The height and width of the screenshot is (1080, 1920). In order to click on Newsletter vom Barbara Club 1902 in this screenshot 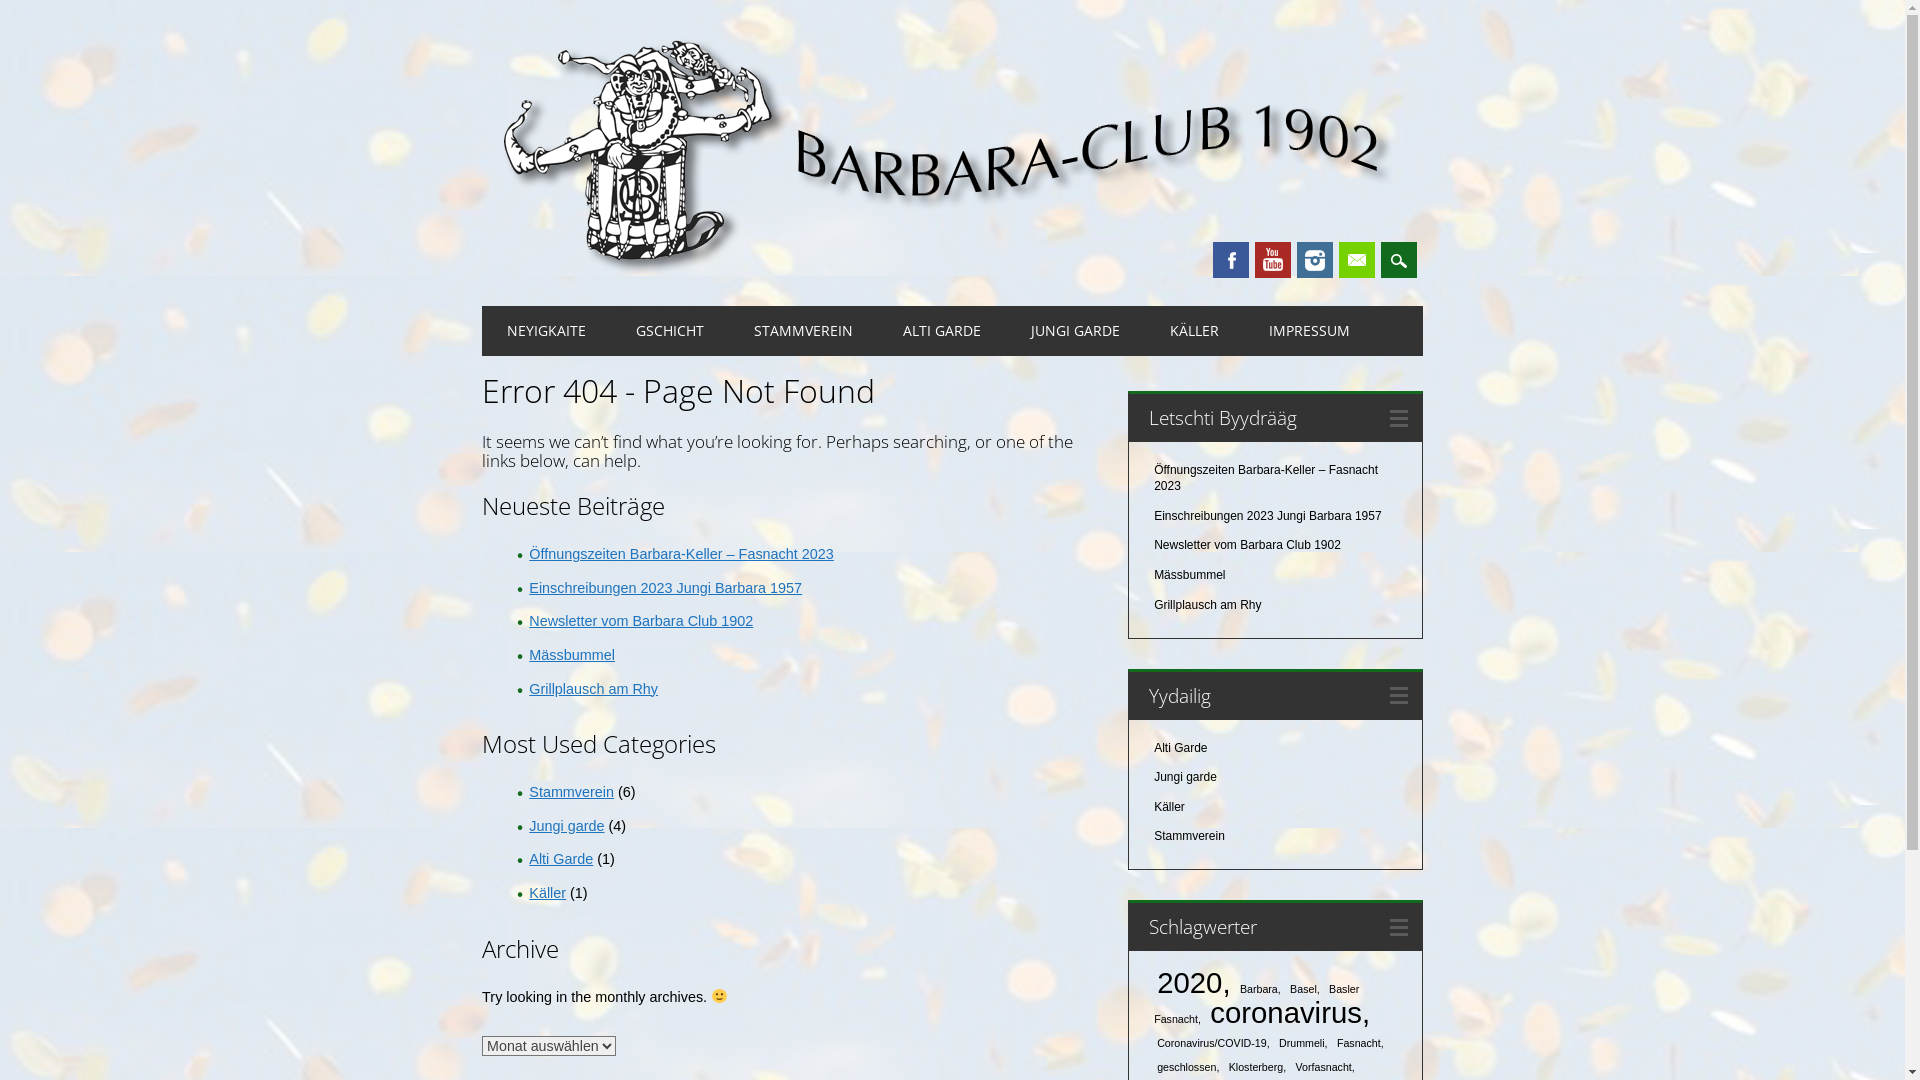, I will do `click(641, 620)`.